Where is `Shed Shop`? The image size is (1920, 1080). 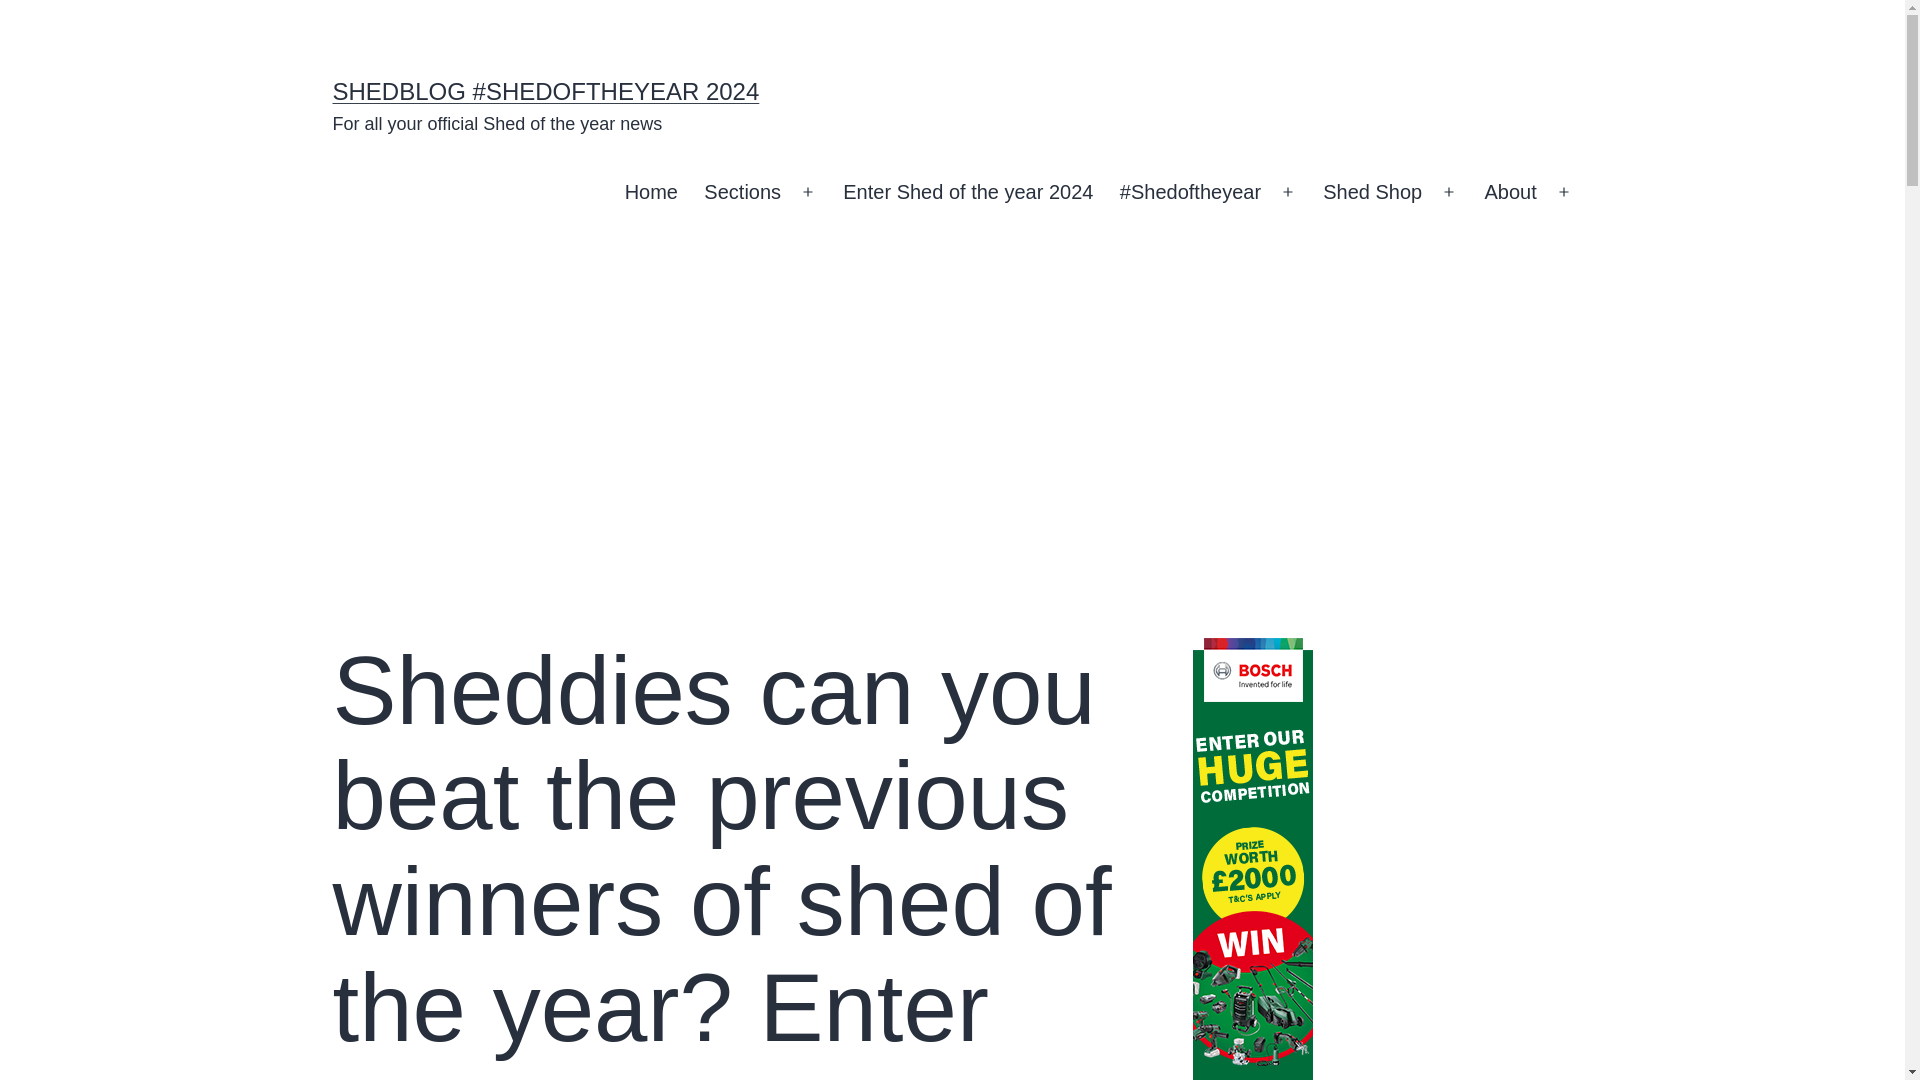
Shed Shop is located at coordinates (1372, 192).